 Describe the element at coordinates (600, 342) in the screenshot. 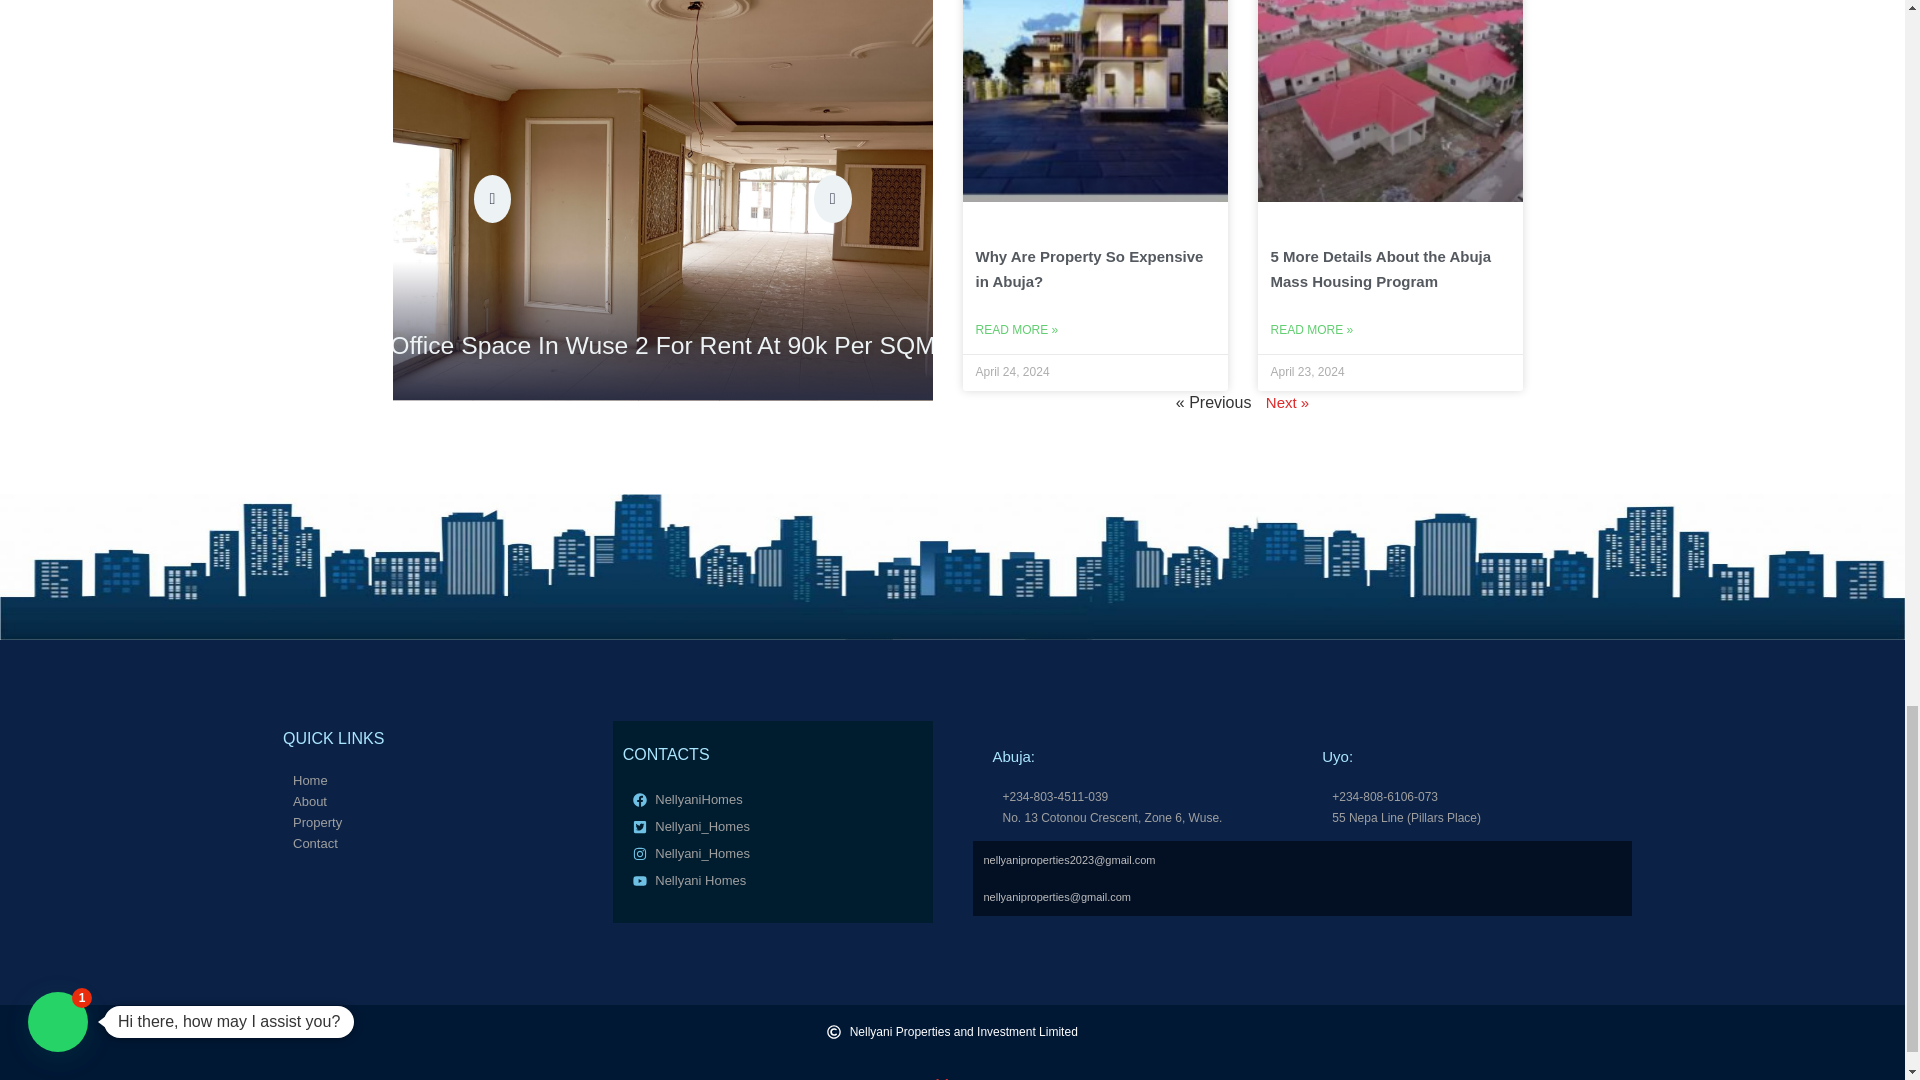

I see `Office Space in Wuse 2 for Rent at 90k per SQM` at that location.